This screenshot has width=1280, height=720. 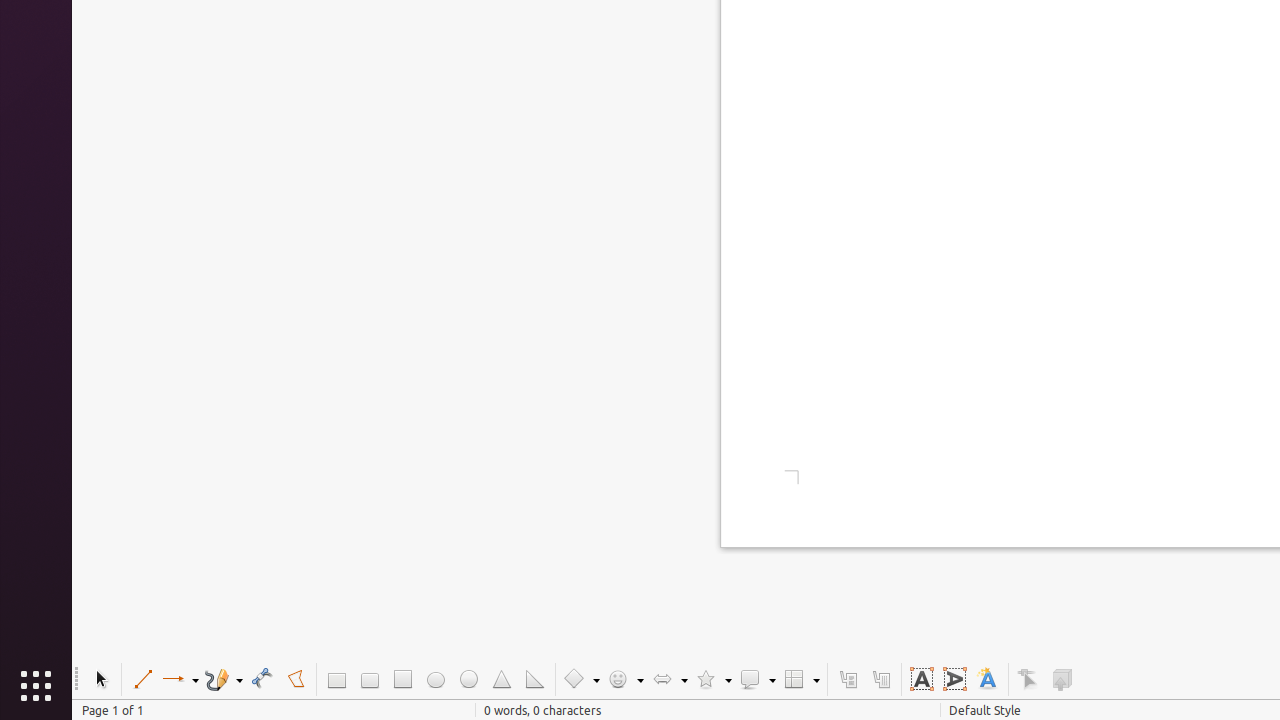 What do you see at coordinates (534, 680) in the screenshot?
I see `Right Triangle` at bounding box center [534, 680].